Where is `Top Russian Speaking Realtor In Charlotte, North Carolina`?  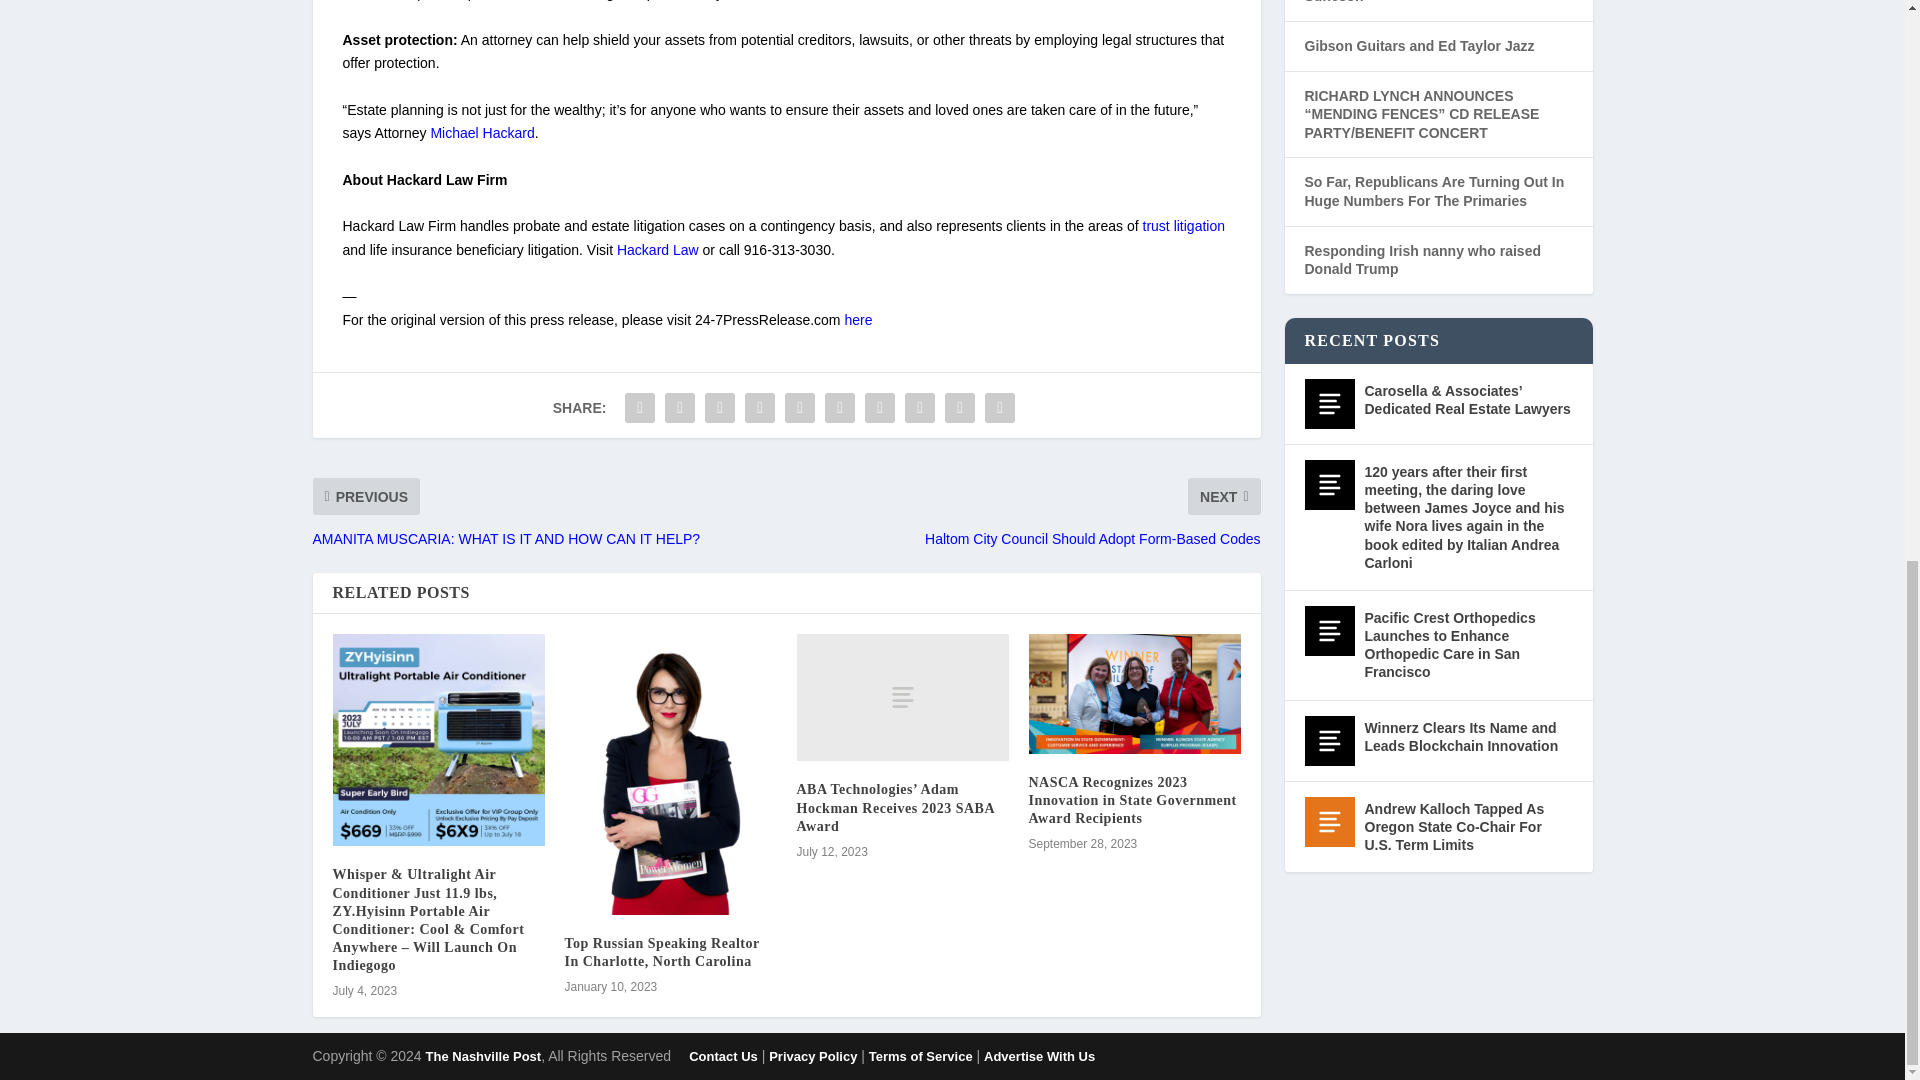
Top Russian Speaking Realtor In Charlotte, North Carolina is located at coordinates (661, 952).